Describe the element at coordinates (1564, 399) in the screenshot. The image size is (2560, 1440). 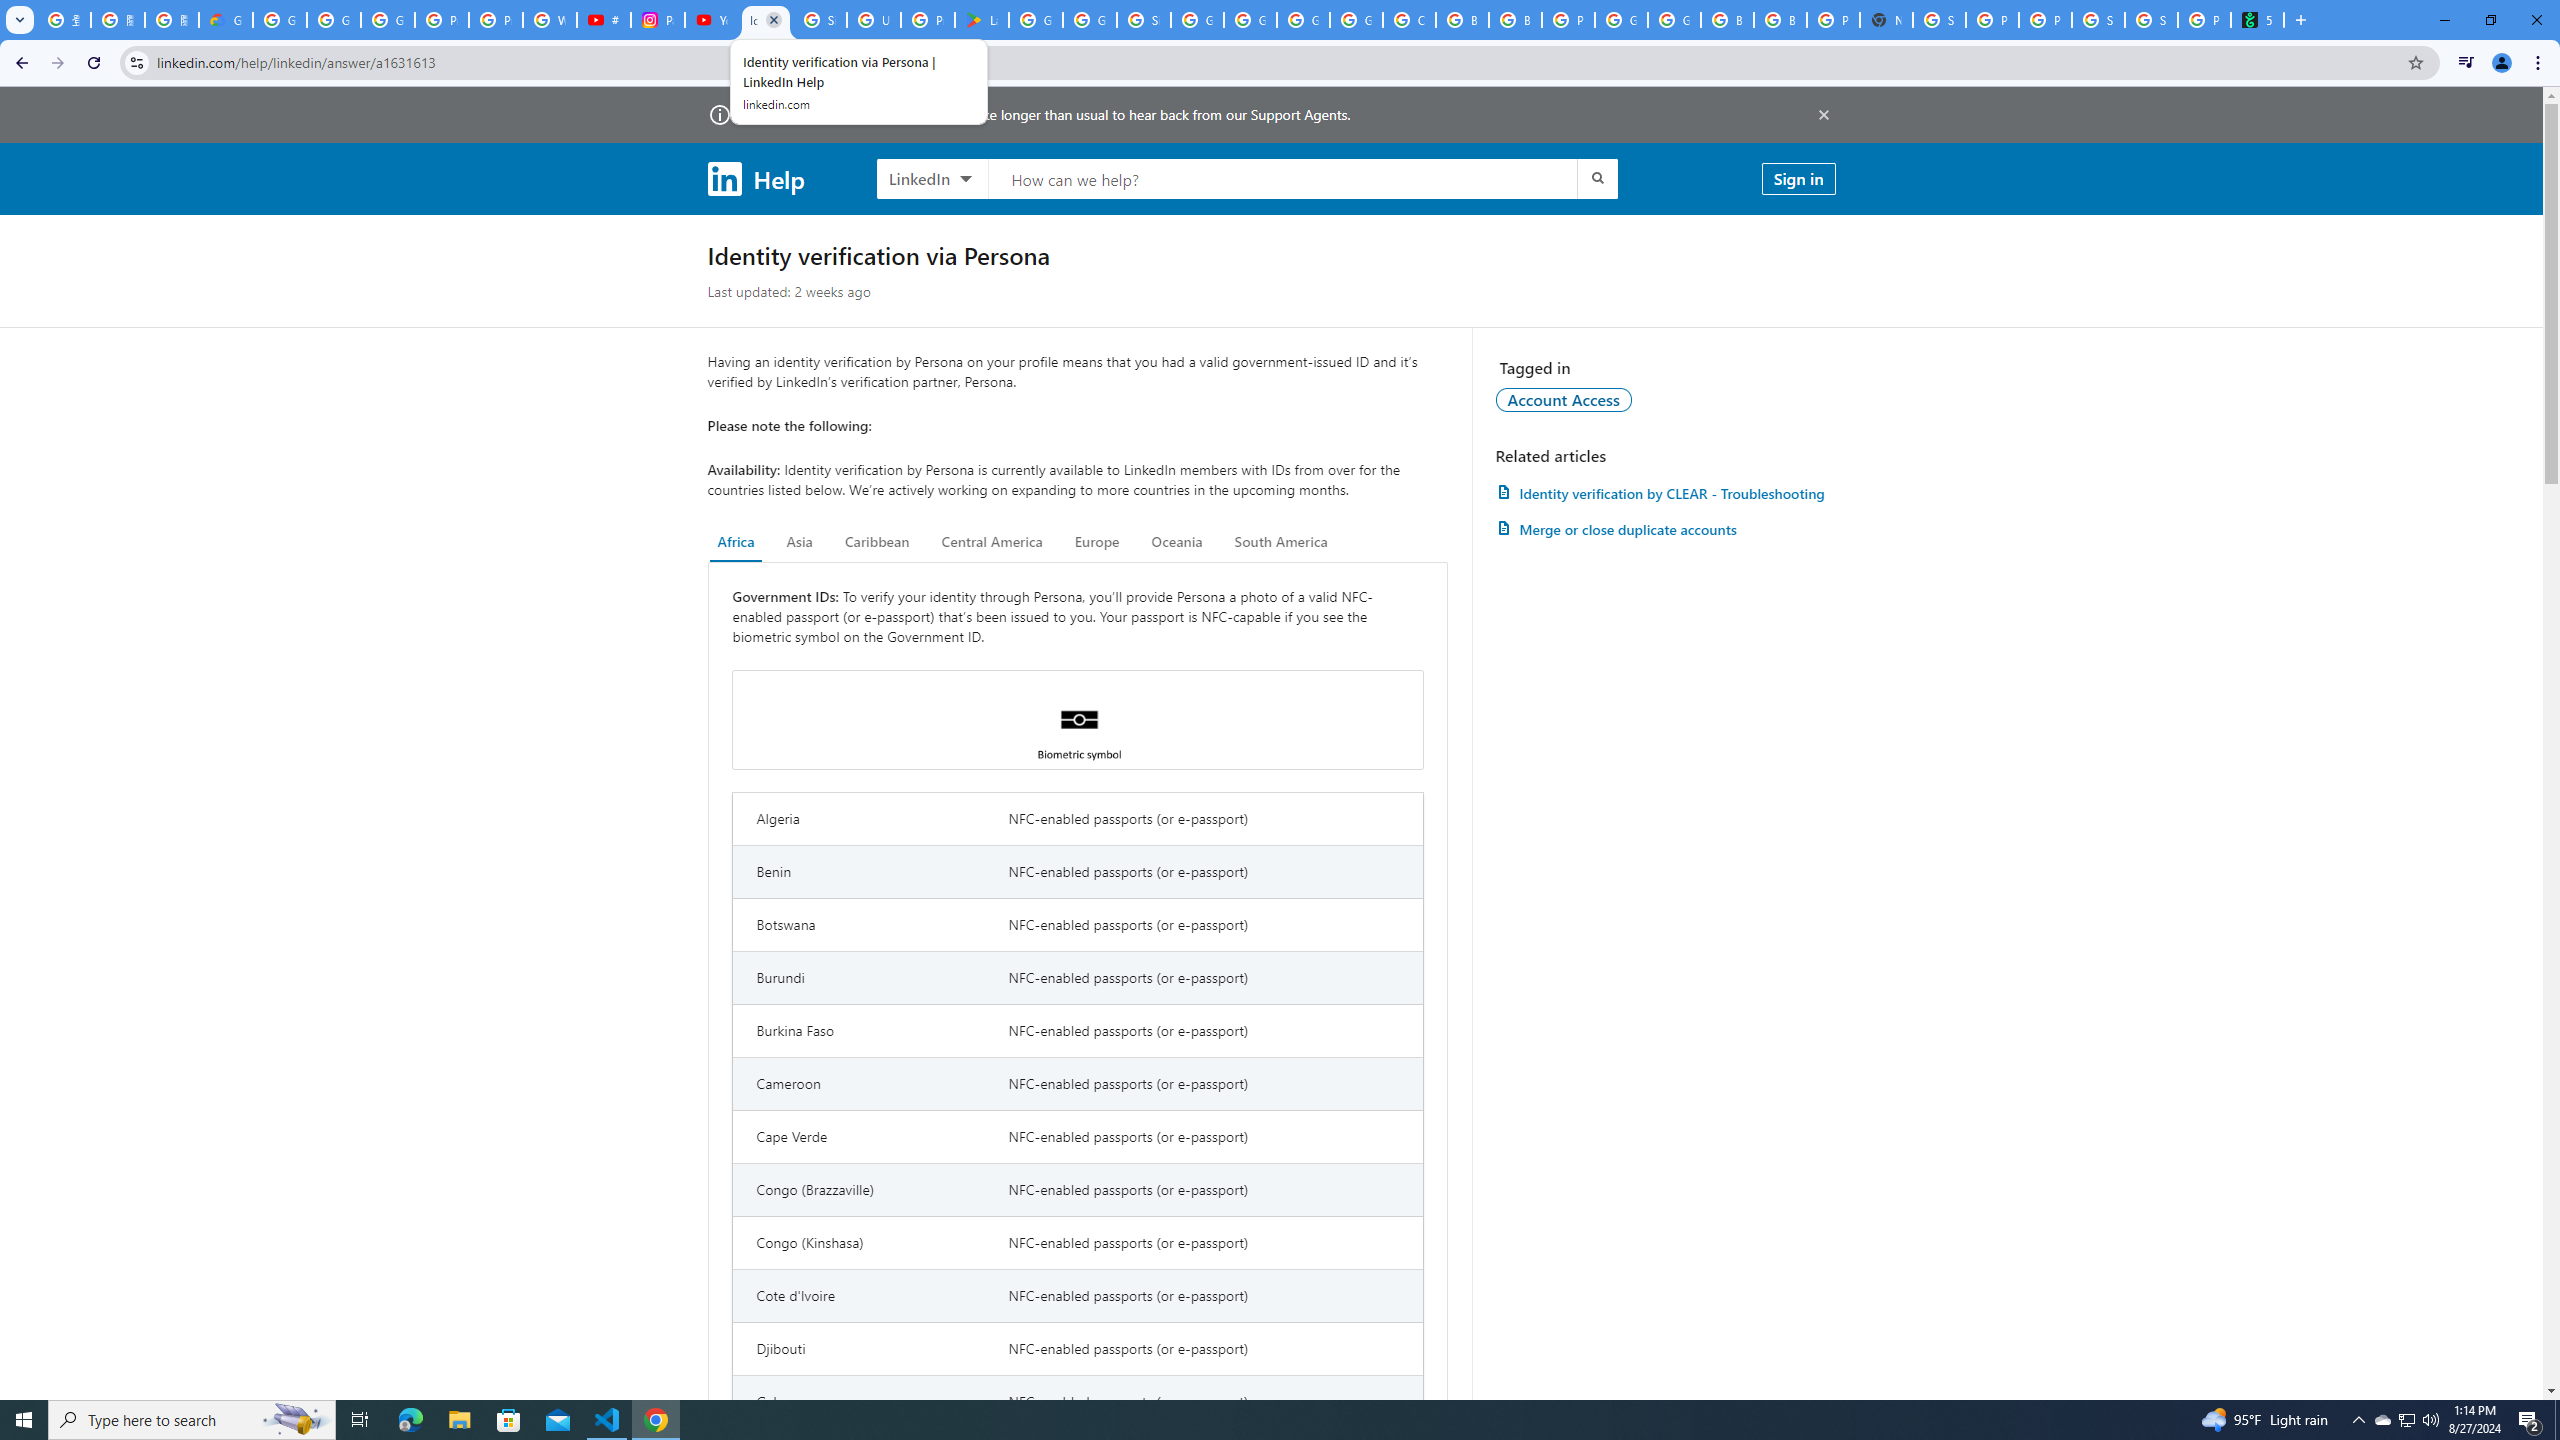
I see `Account Access` at that location.